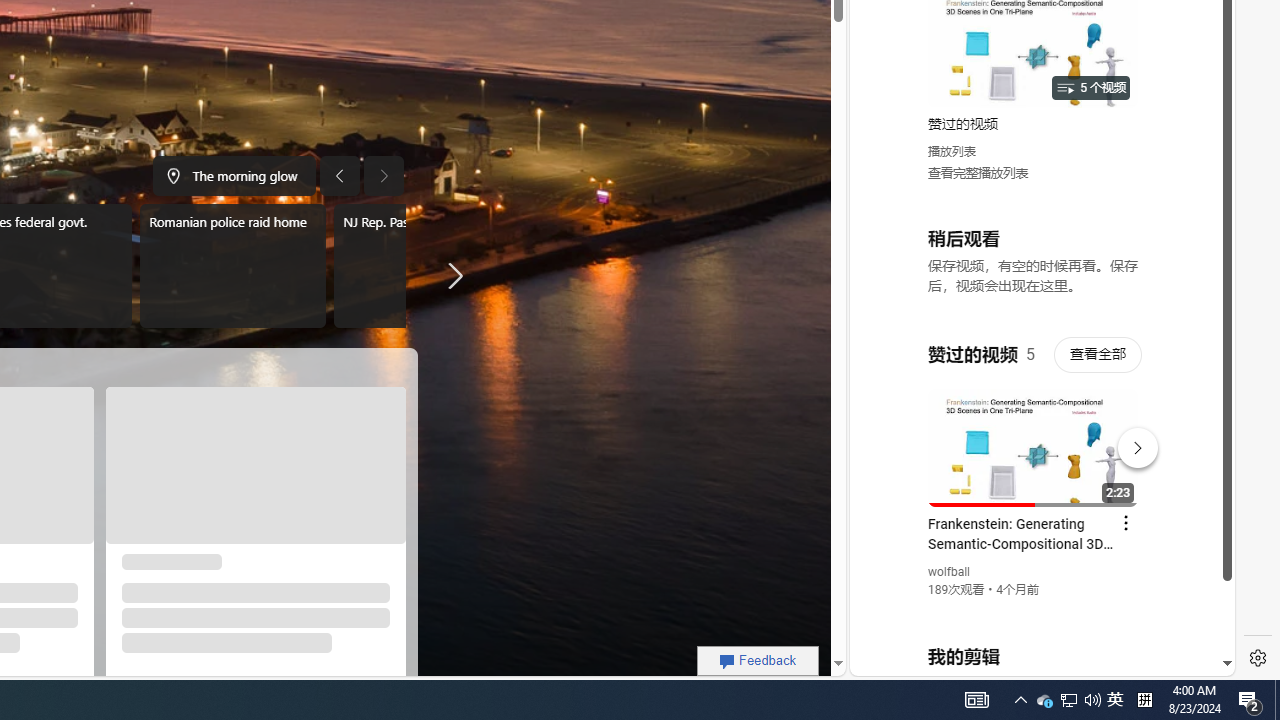  I want to click on Next image, so click(384, 176).